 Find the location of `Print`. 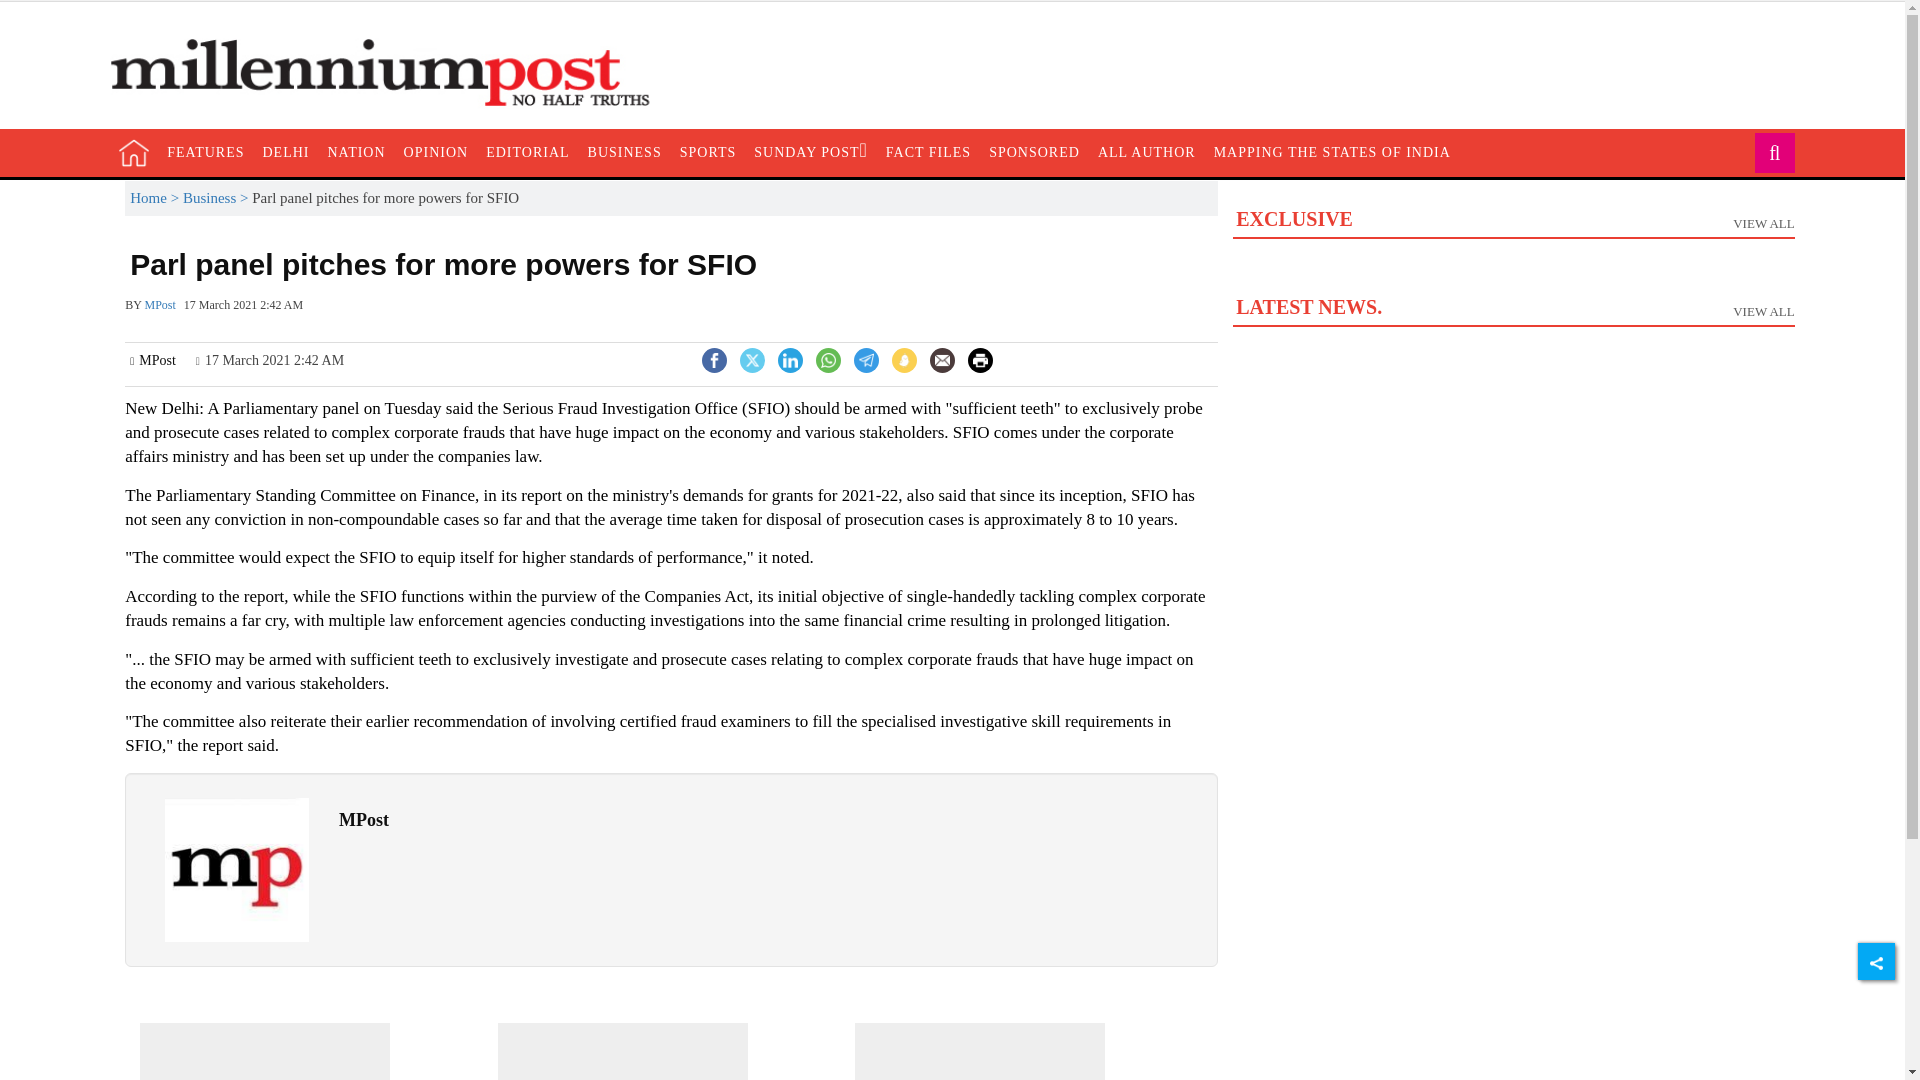

Print is located at coordinates (980, 358).